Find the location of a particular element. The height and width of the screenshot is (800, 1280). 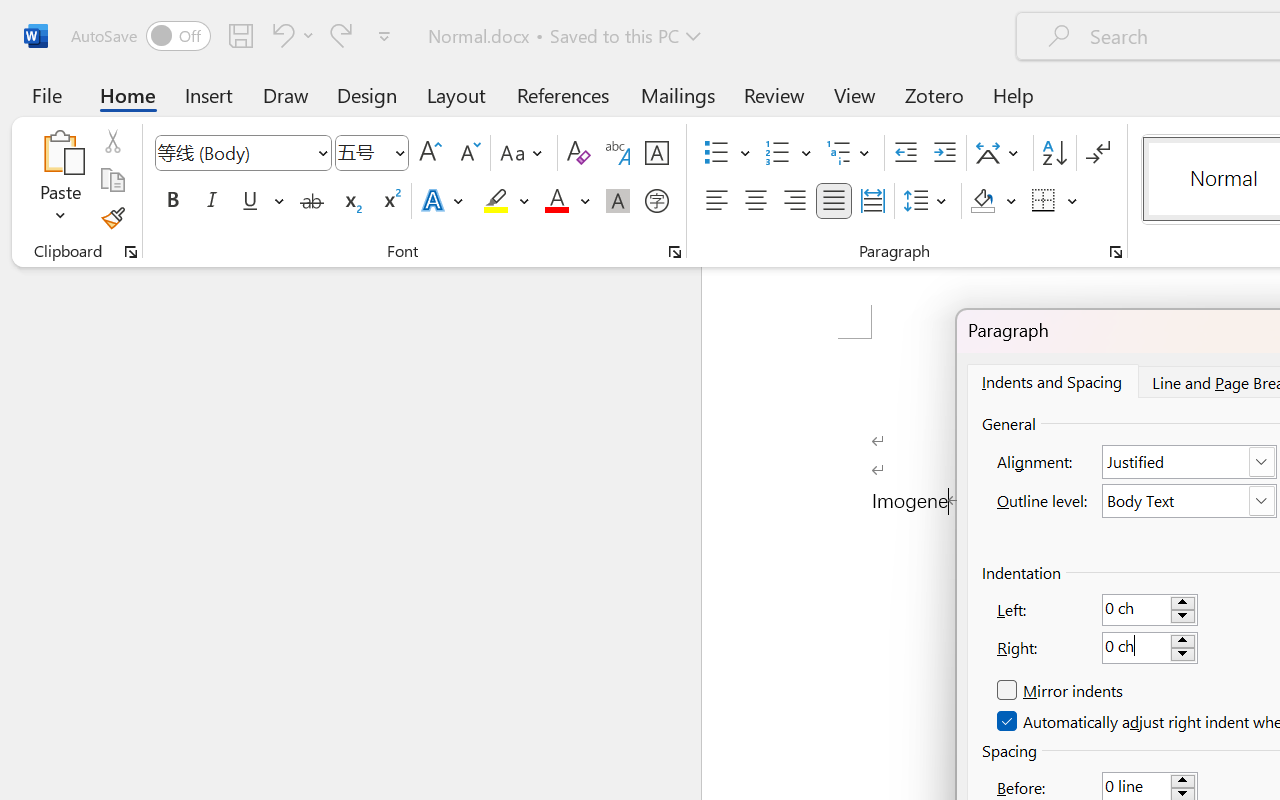

Cut is located at coordinates (112, 141).